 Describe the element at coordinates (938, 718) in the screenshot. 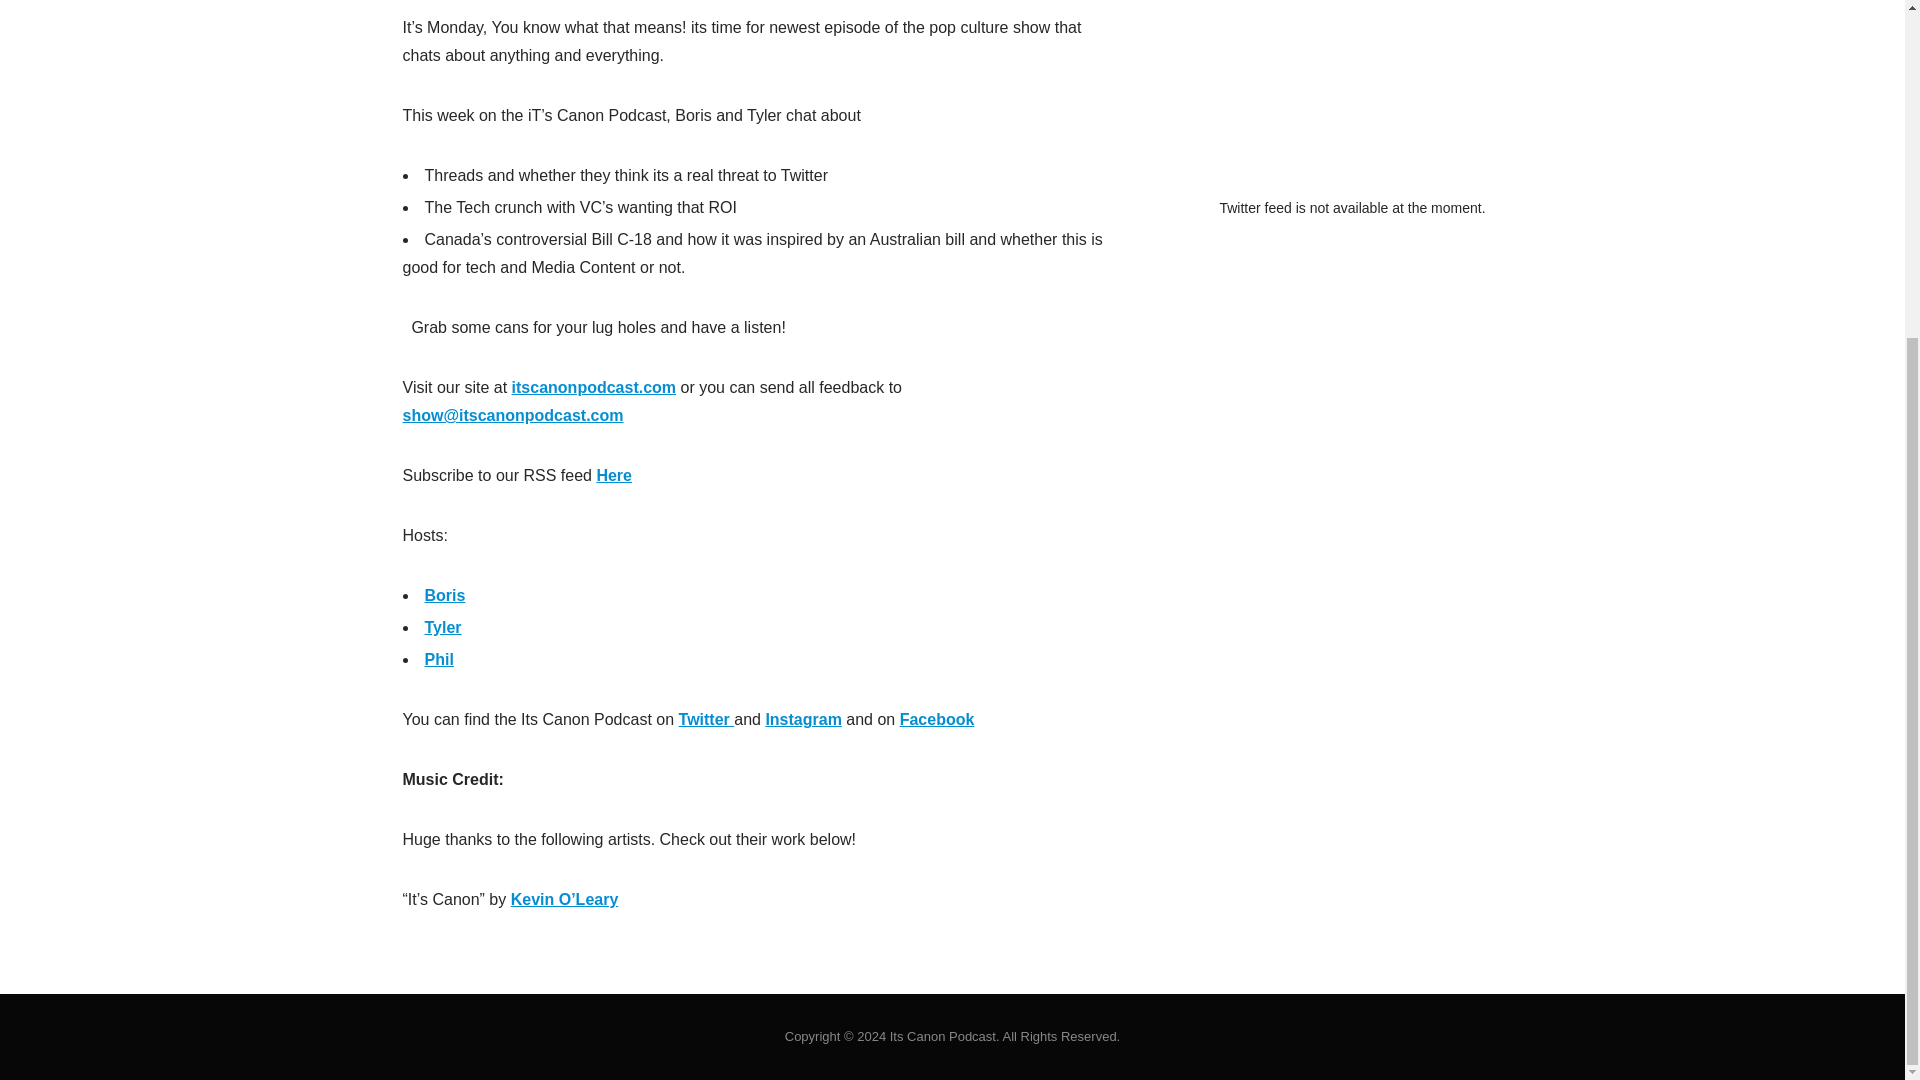

I see `Facebook` at that location.